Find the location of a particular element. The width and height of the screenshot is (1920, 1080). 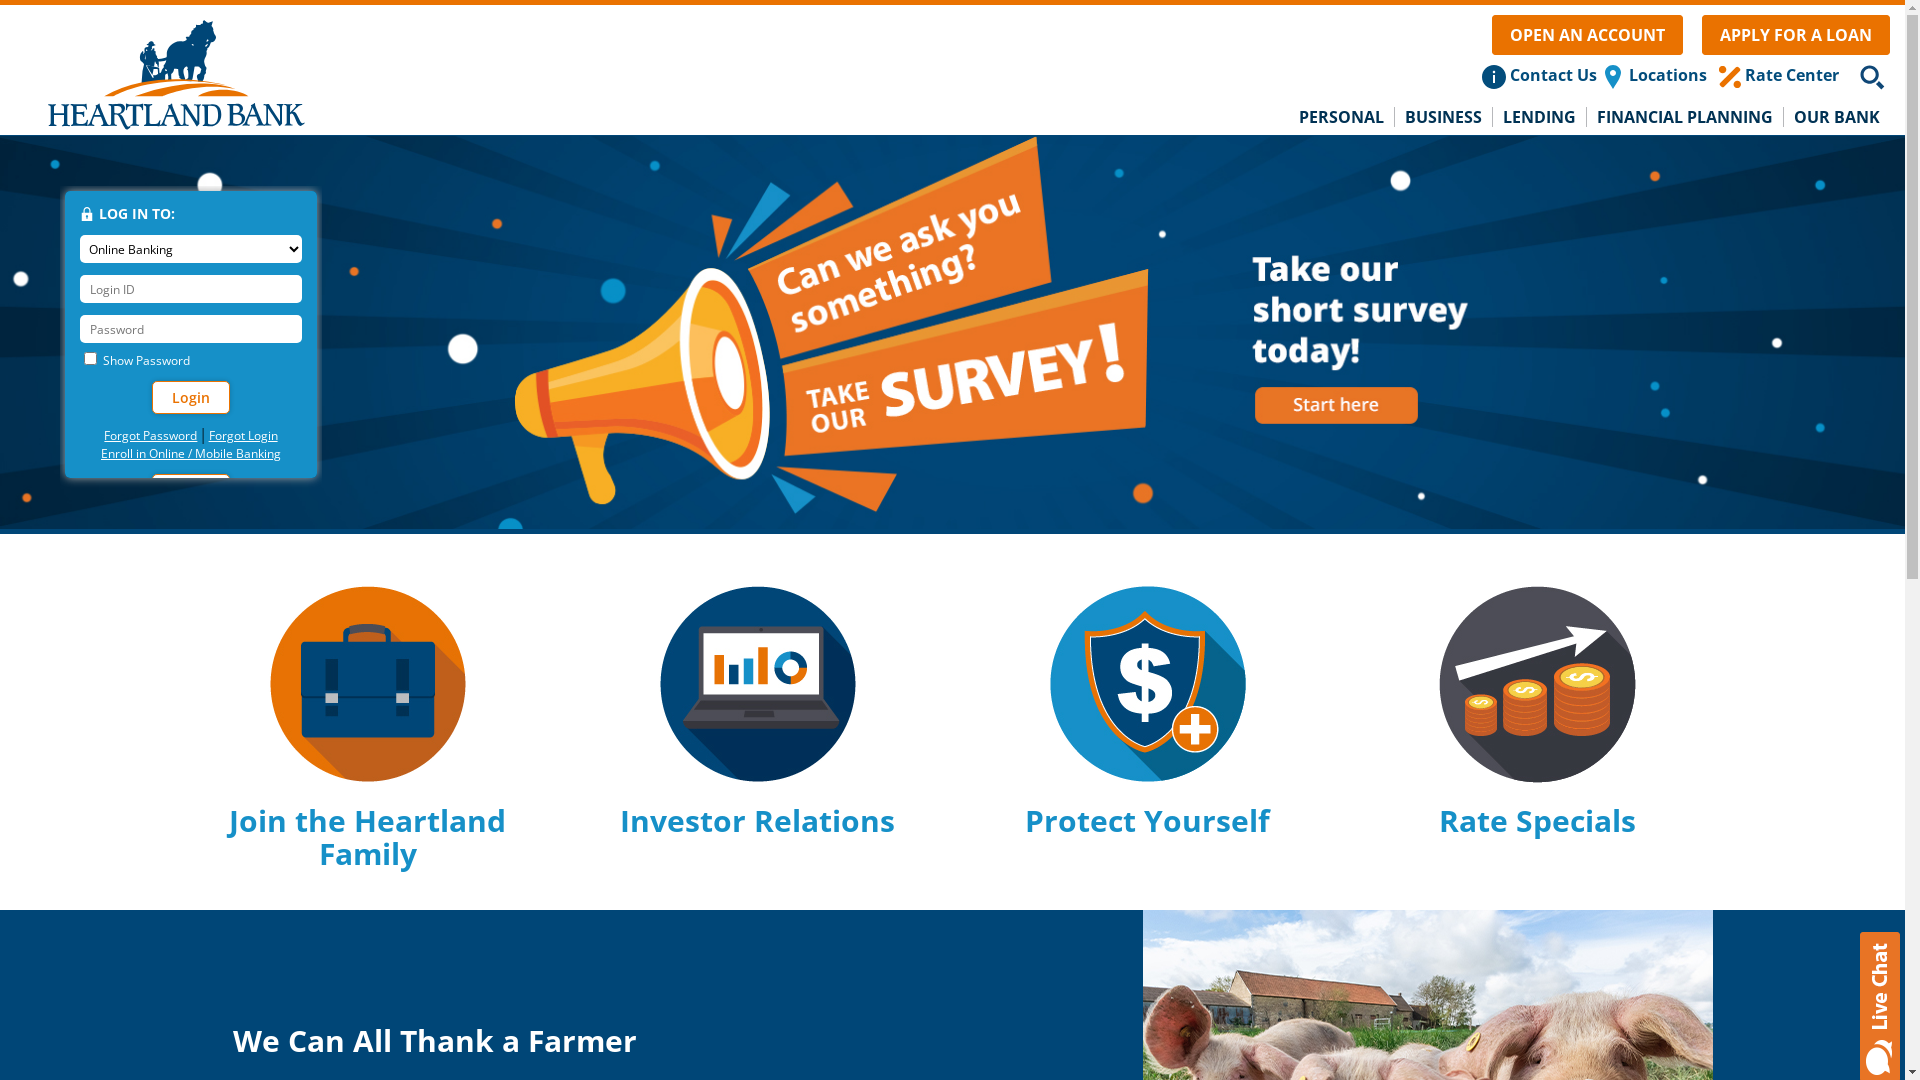

Join the Heartland Family is located at coordinates (368, 837).